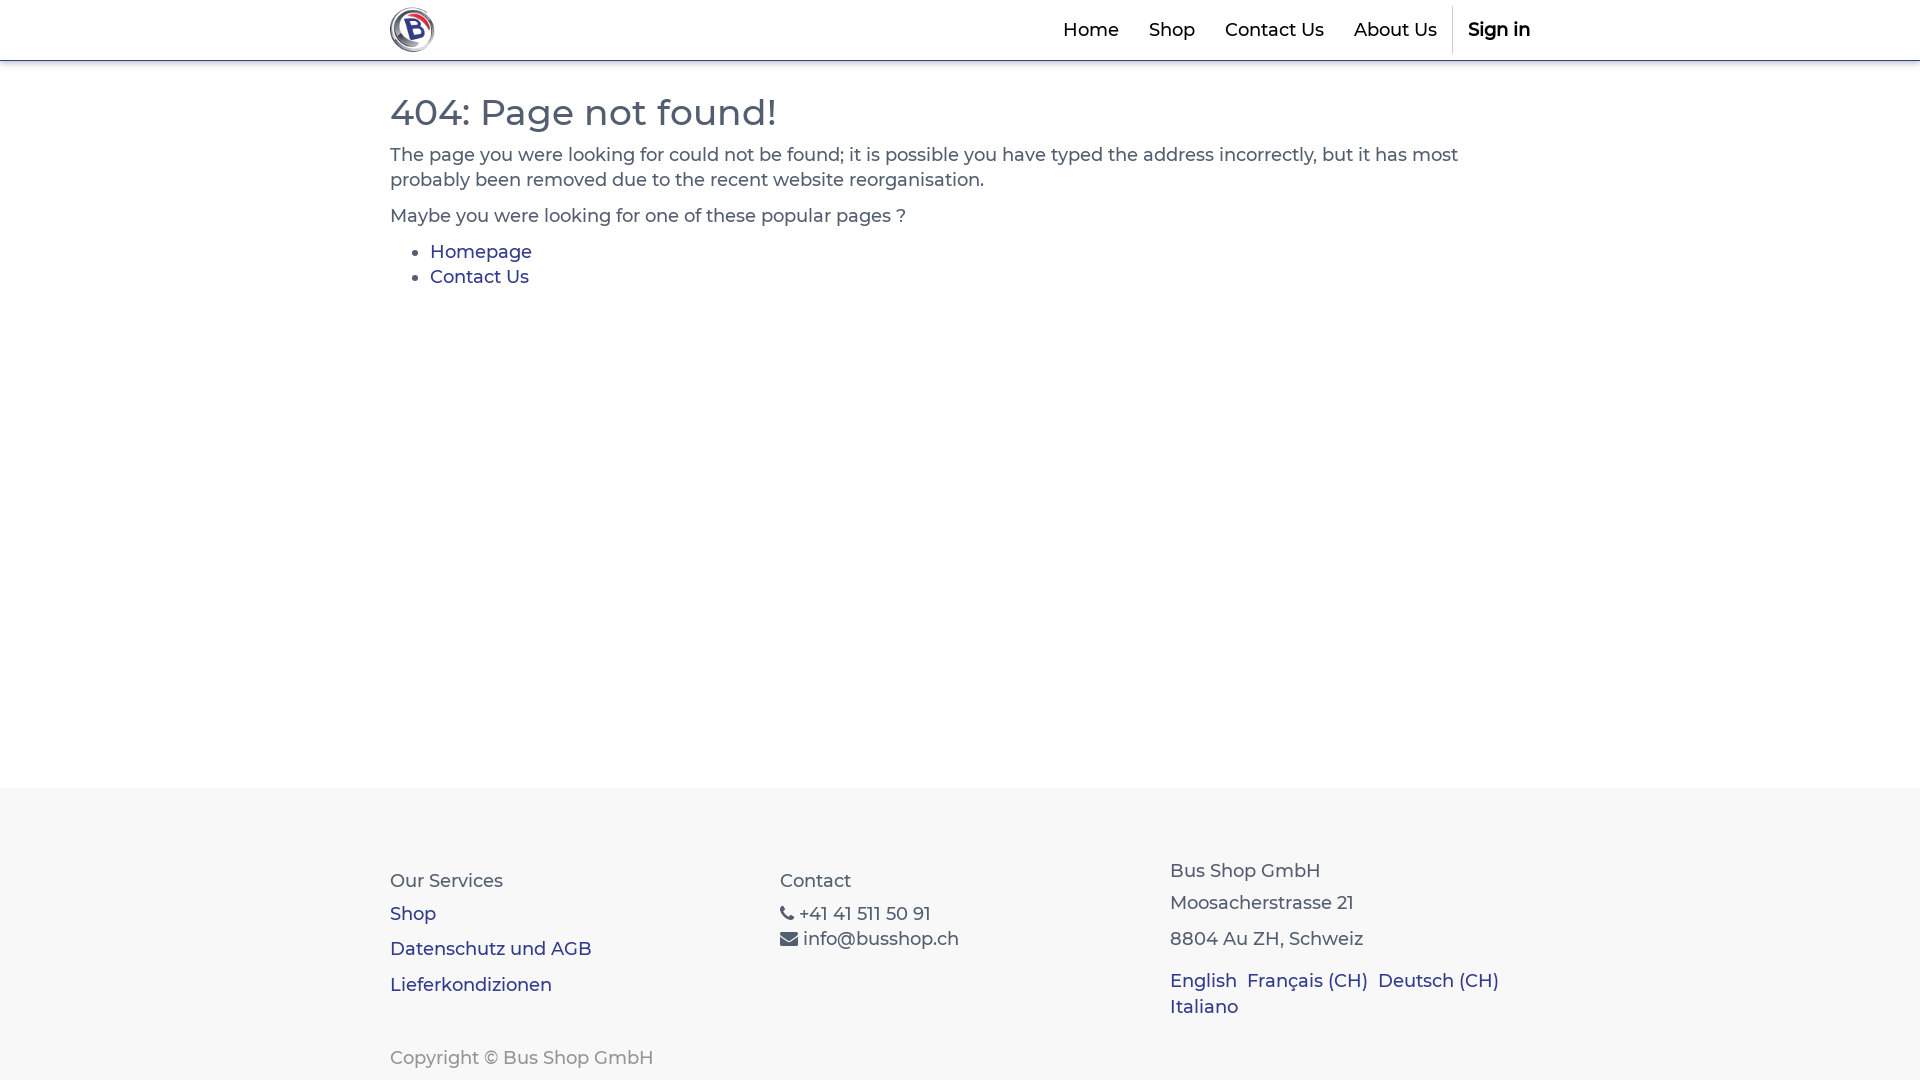  What do you see at coordinates (1091, 30) in the screenshot?
I see `Home` at bounding box center [1091, 30].